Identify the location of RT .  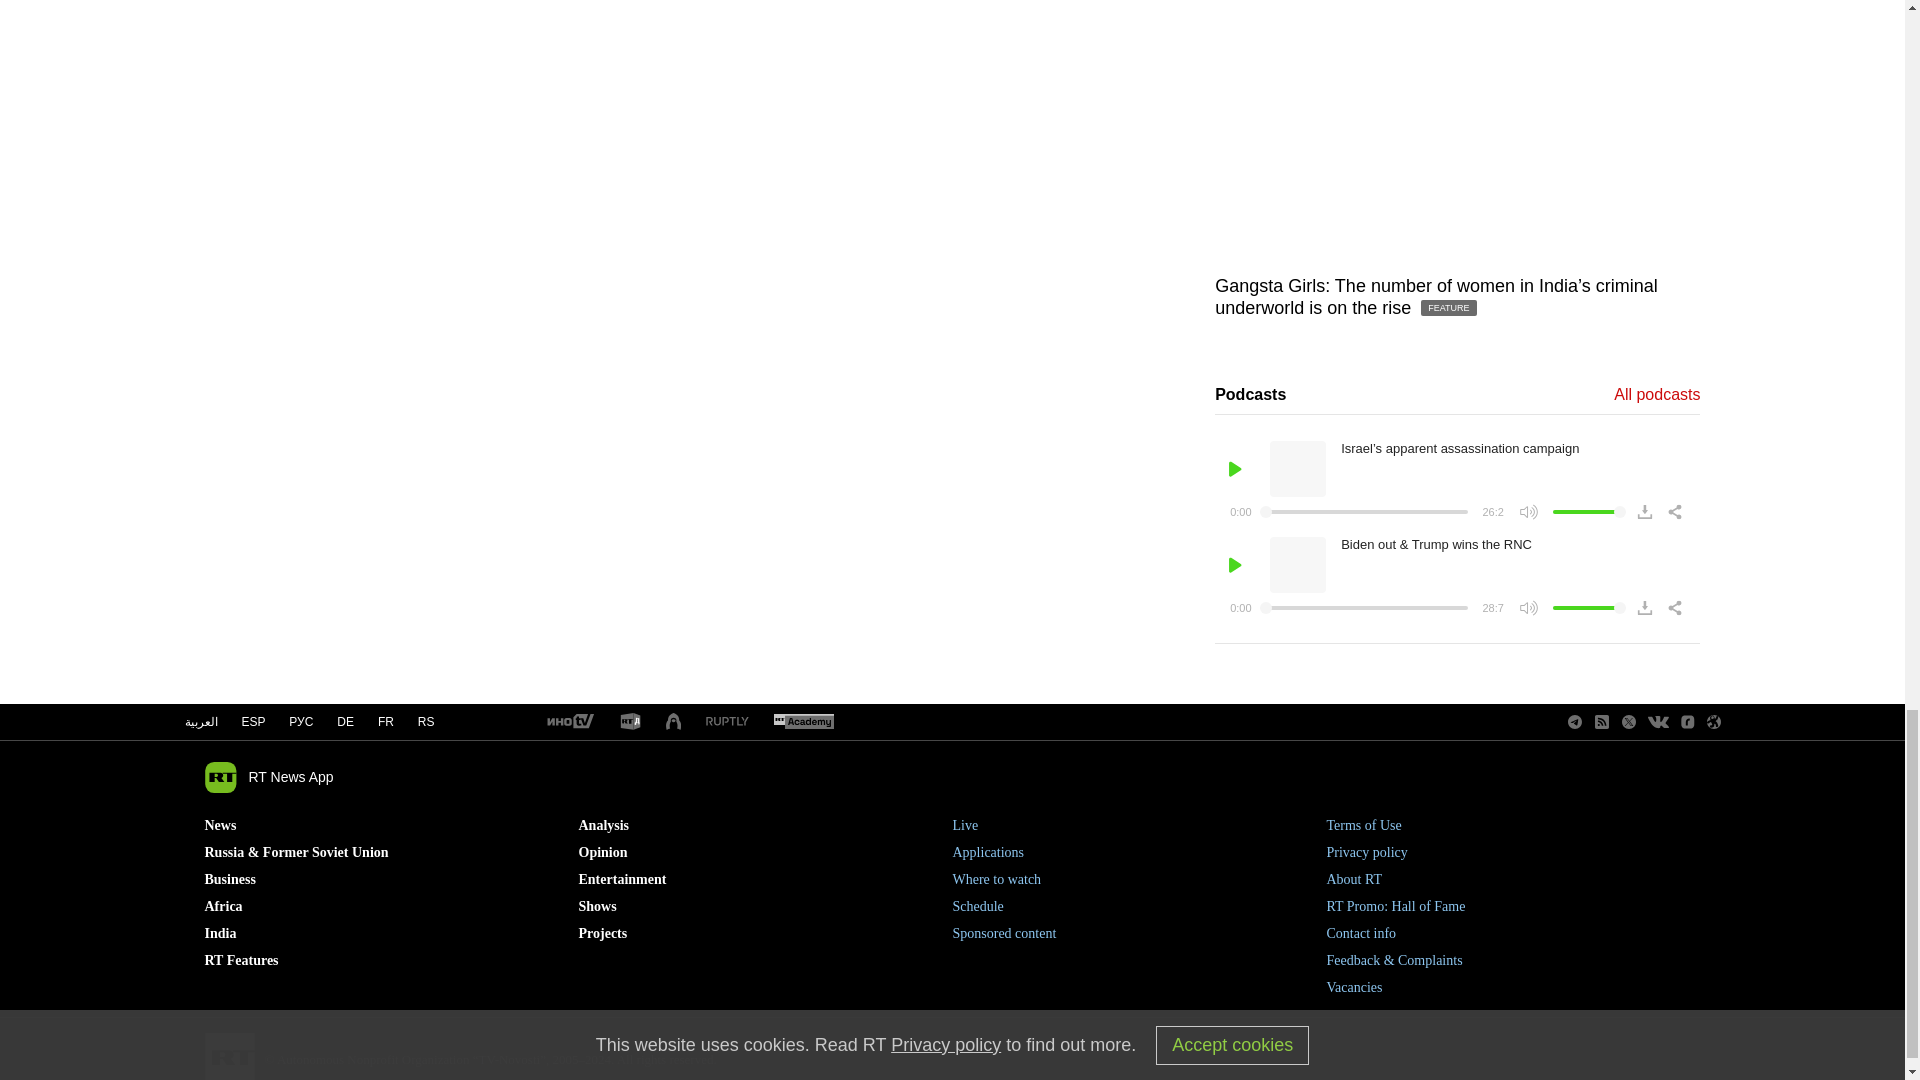
(727, 722).